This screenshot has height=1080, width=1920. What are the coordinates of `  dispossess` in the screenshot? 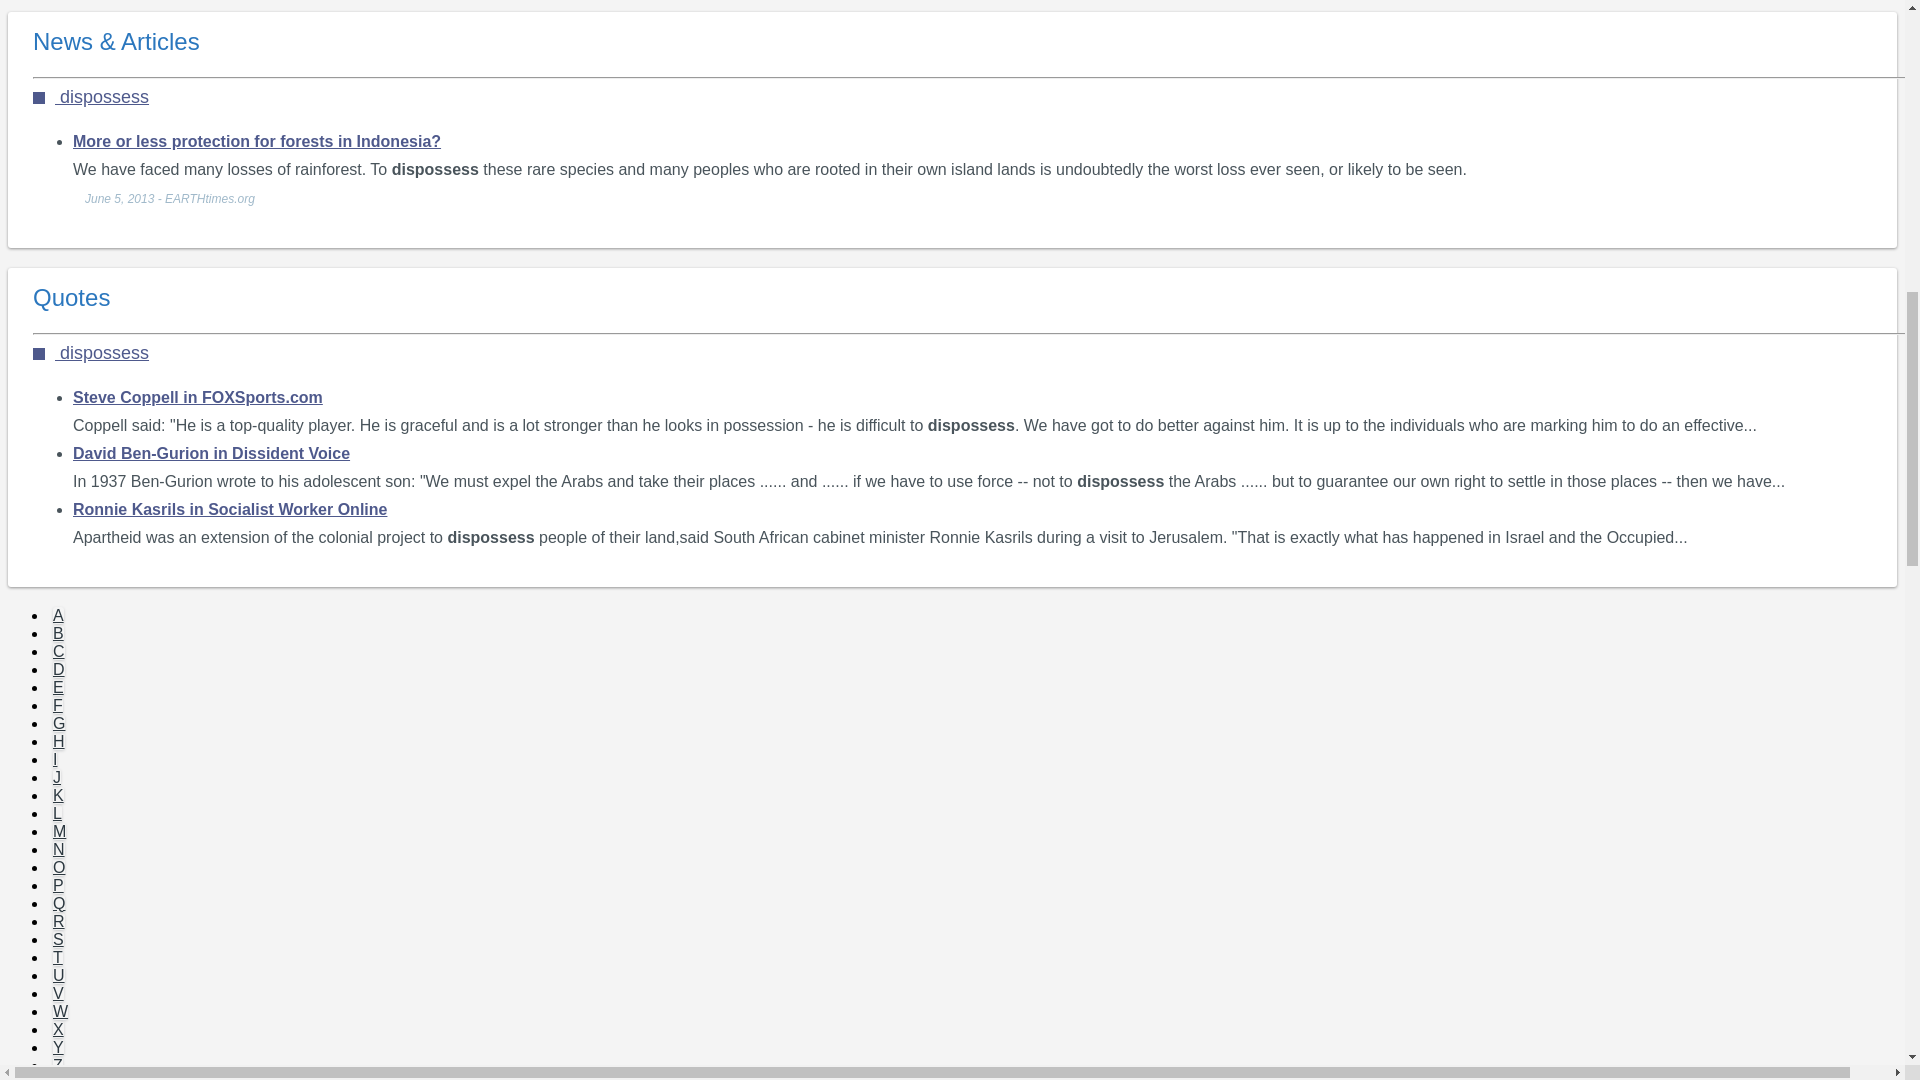 It's located at (90, 352).